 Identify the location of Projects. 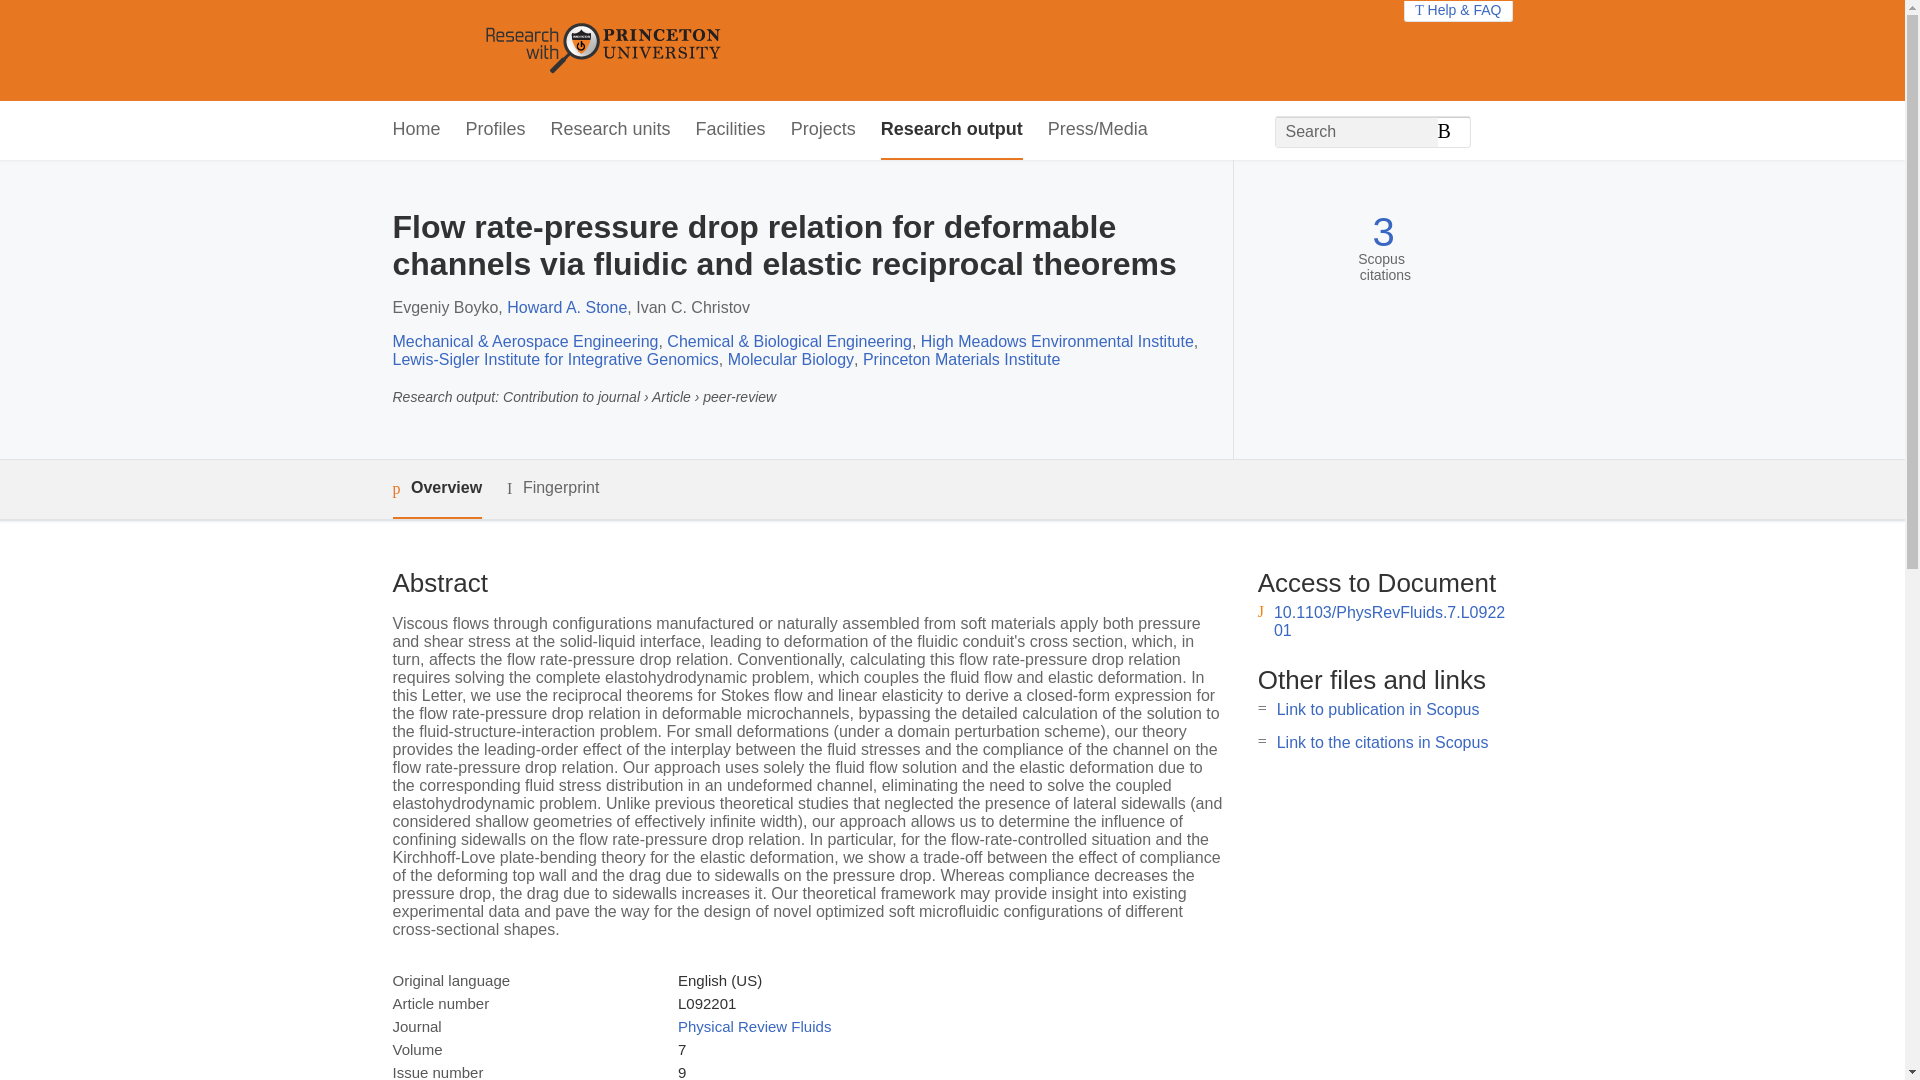
(824, 130).